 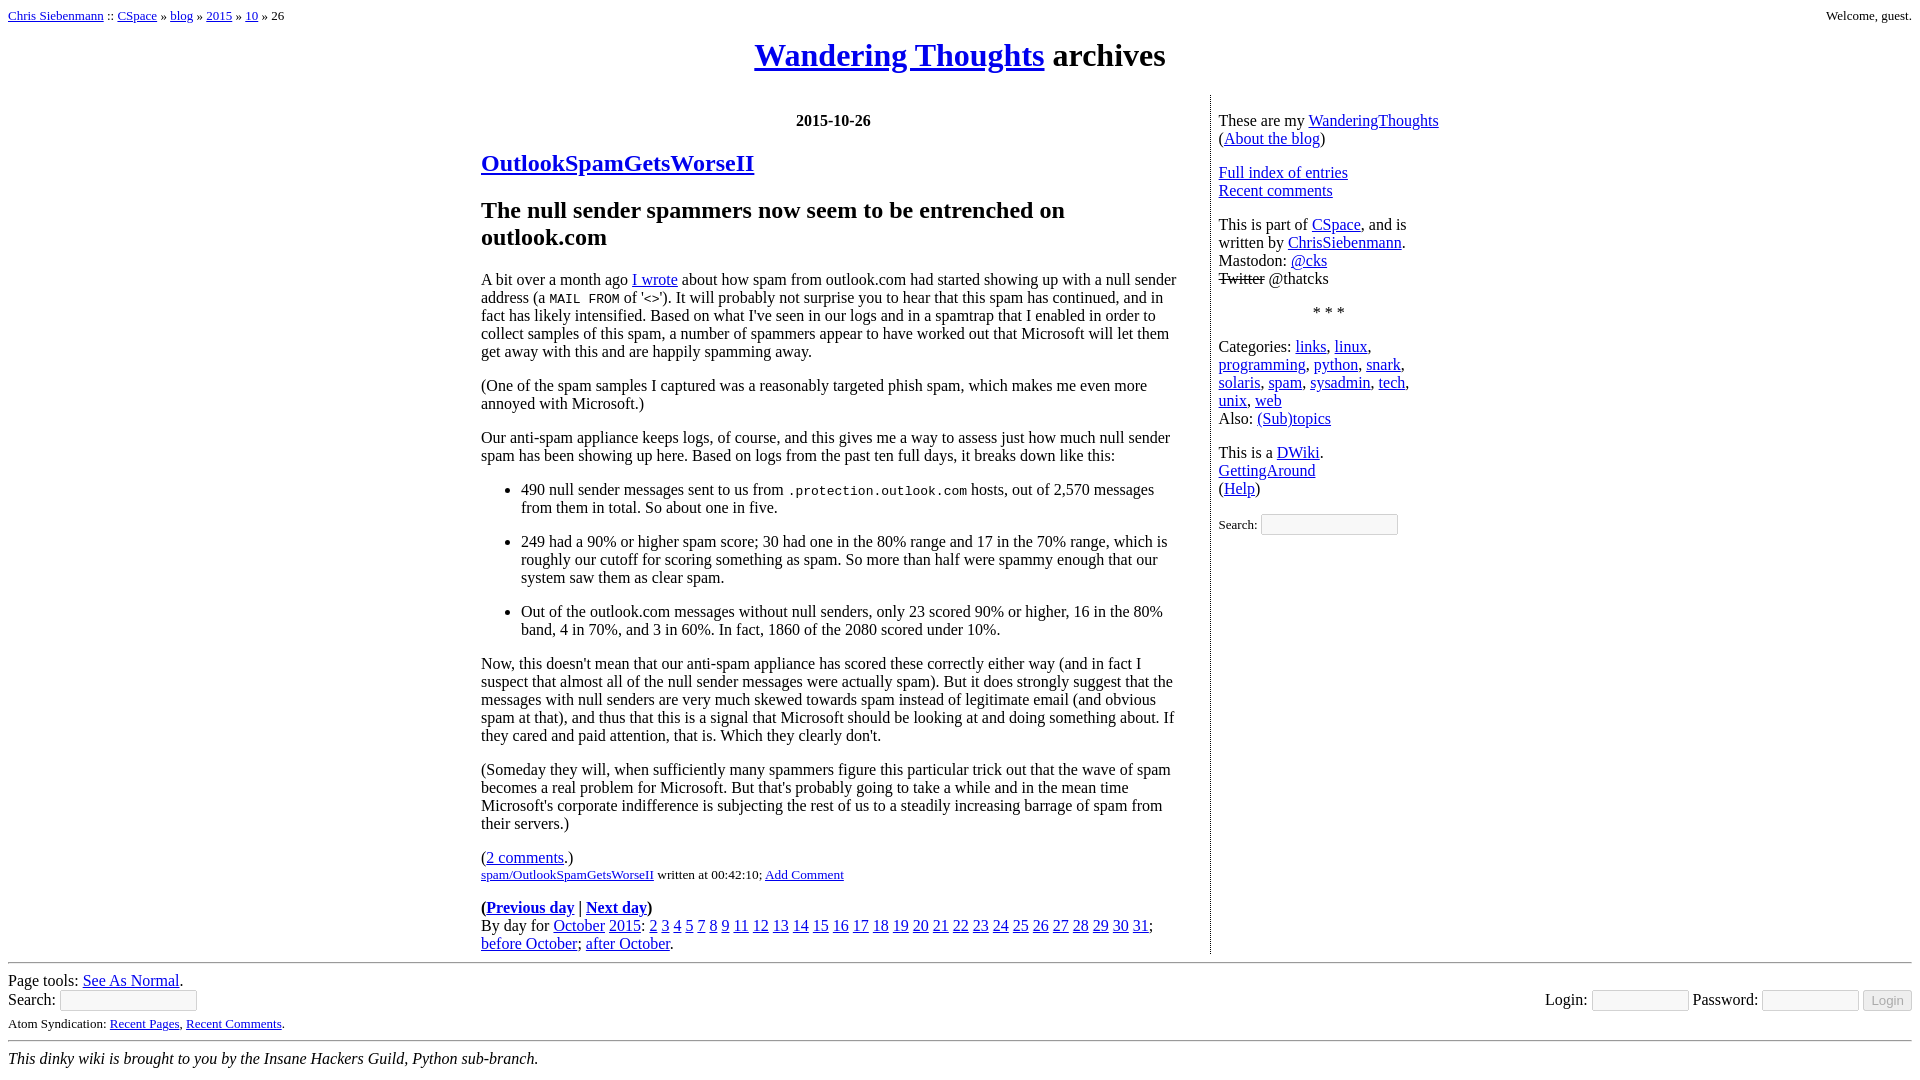 What do you see at coordinates (1000, 925) in the screenshot?
I see `24` at bounding box center [1000, 925].